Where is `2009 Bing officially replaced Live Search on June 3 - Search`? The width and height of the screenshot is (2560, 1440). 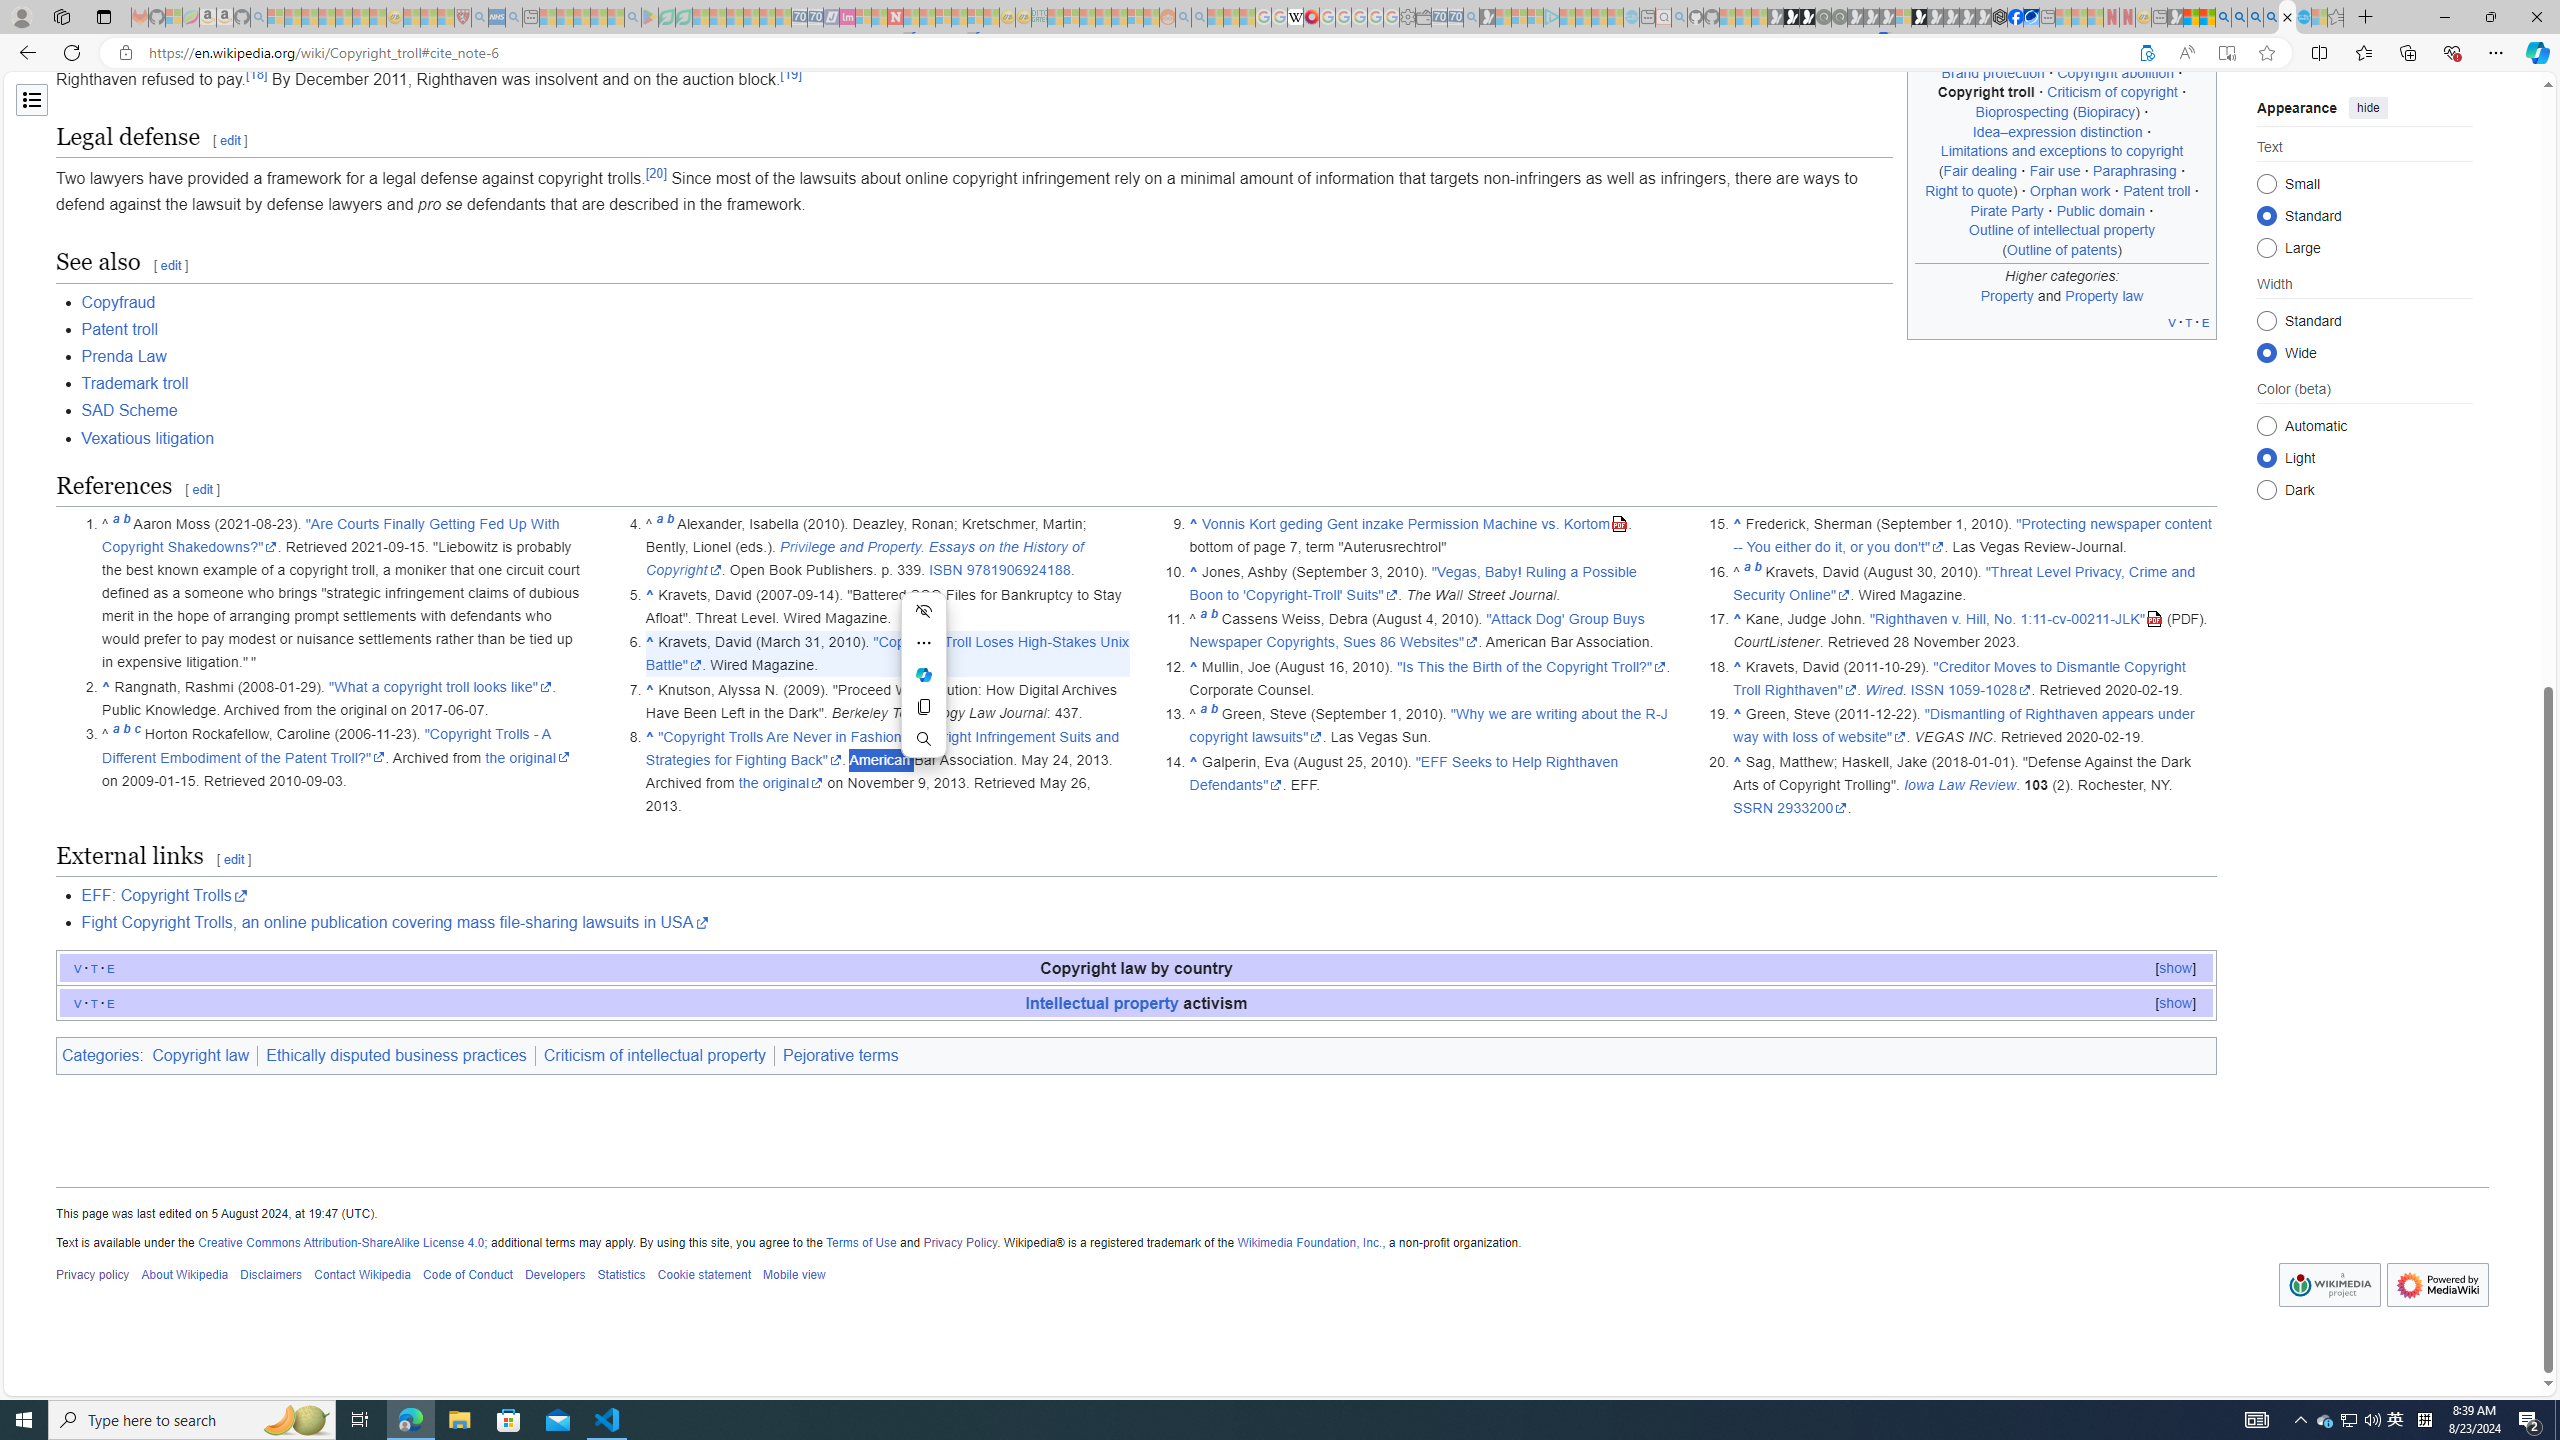 2009 Bing officially replaced Live Search on June 3 - Search is located at coordinates (2238, 17).